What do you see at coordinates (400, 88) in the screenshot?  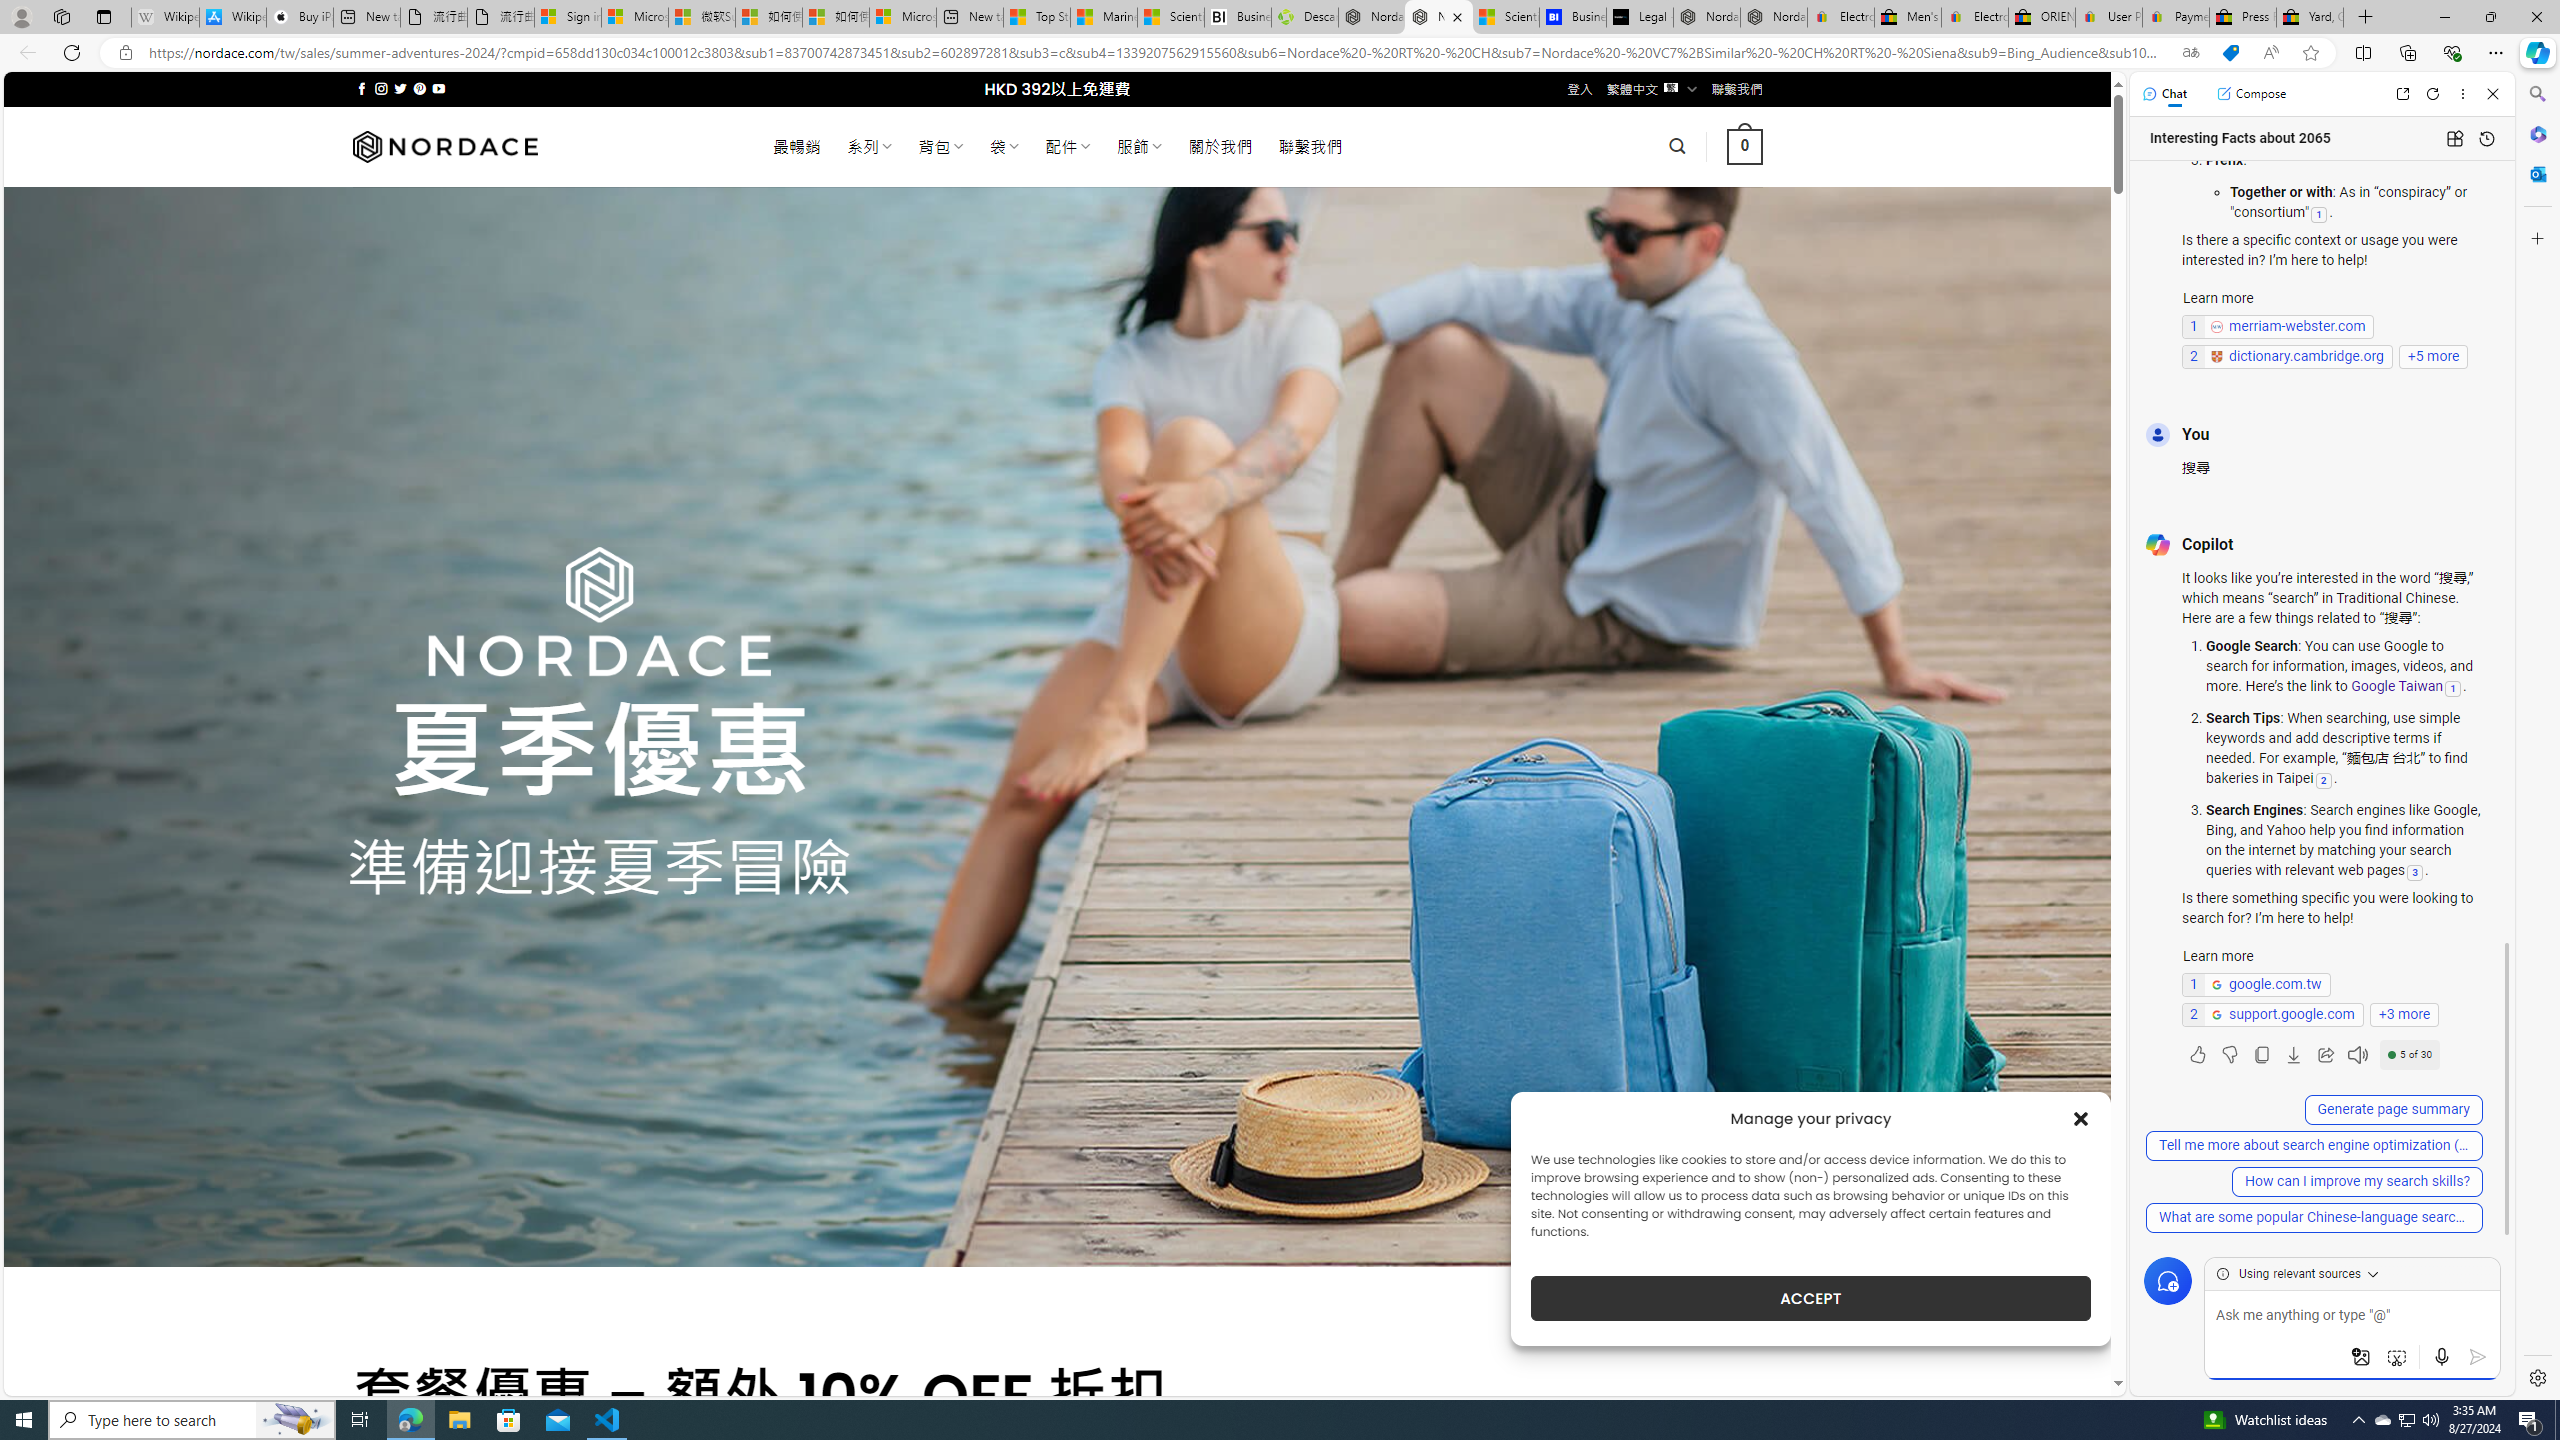 I see `Follow on Twitter` at bounding box center [400, 88].